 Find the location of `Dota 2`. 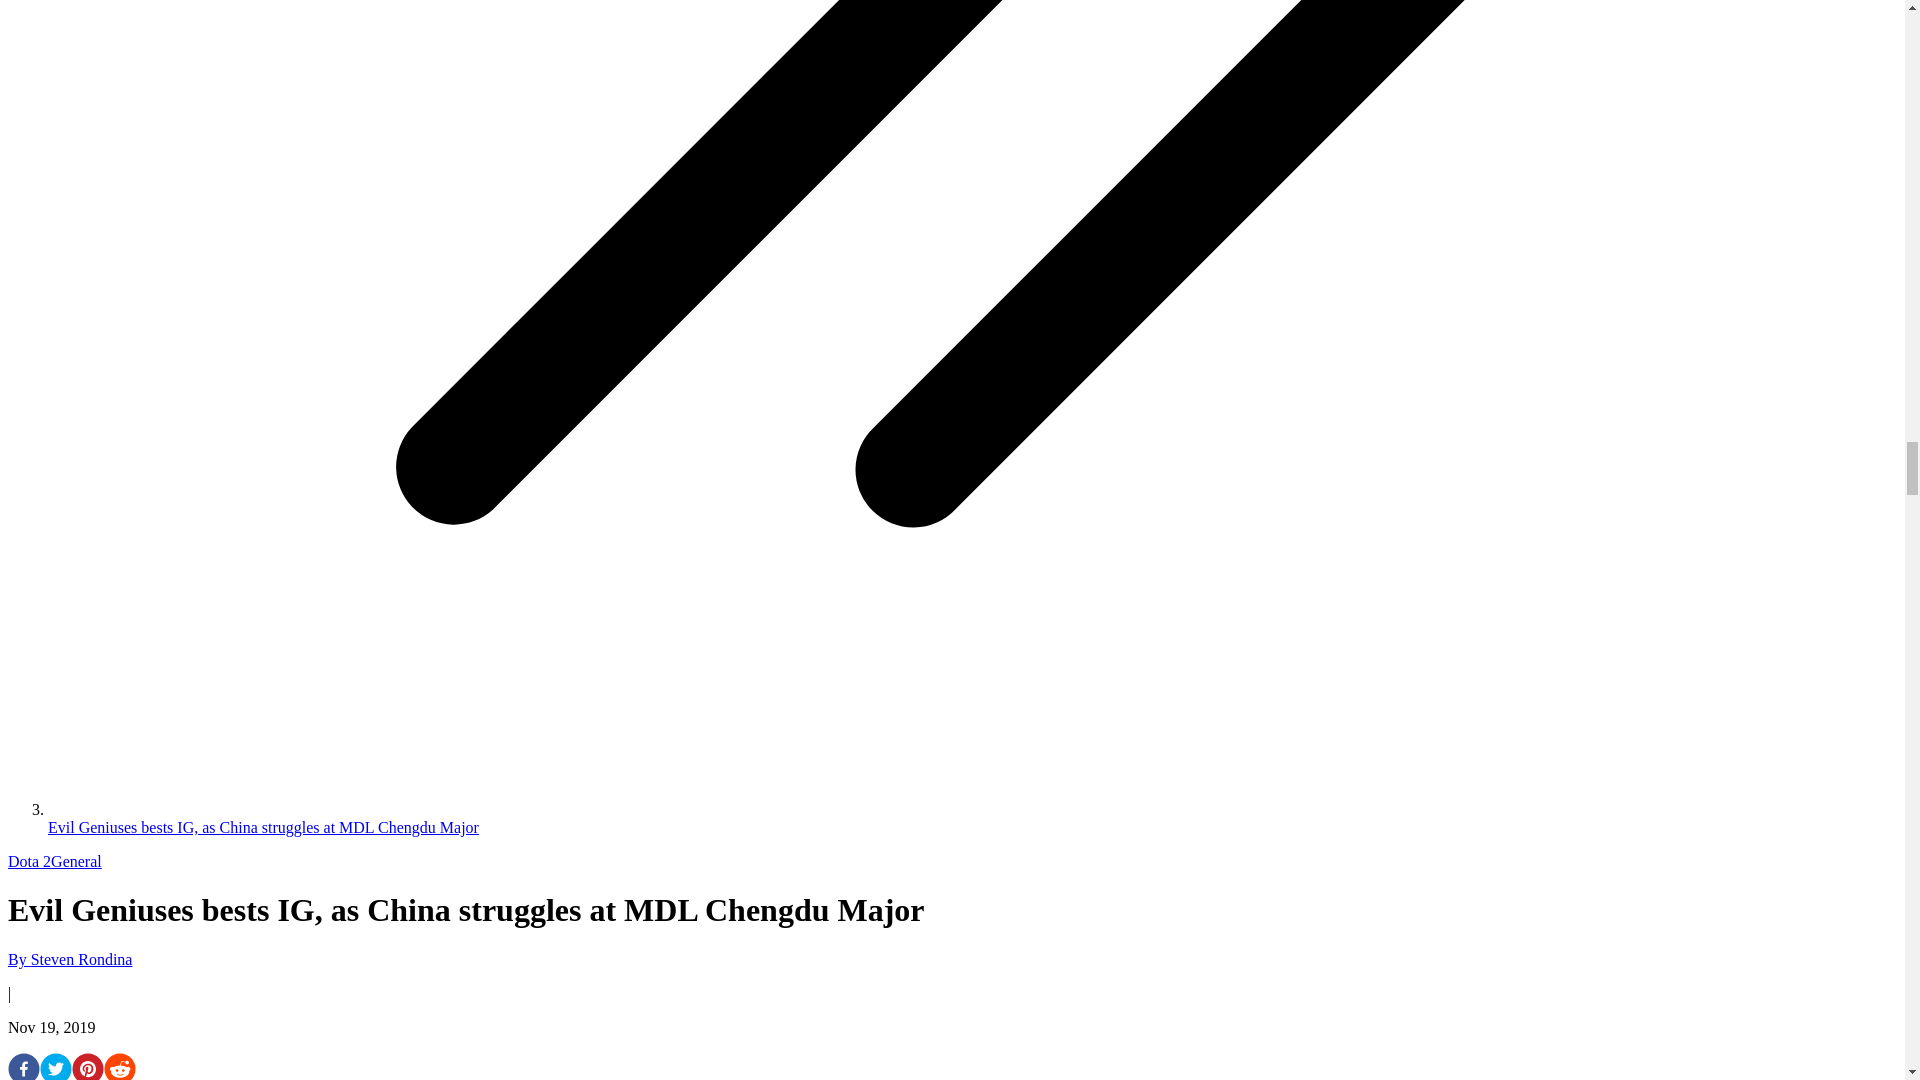

Dota 2 is located at coordinates (29, 862).